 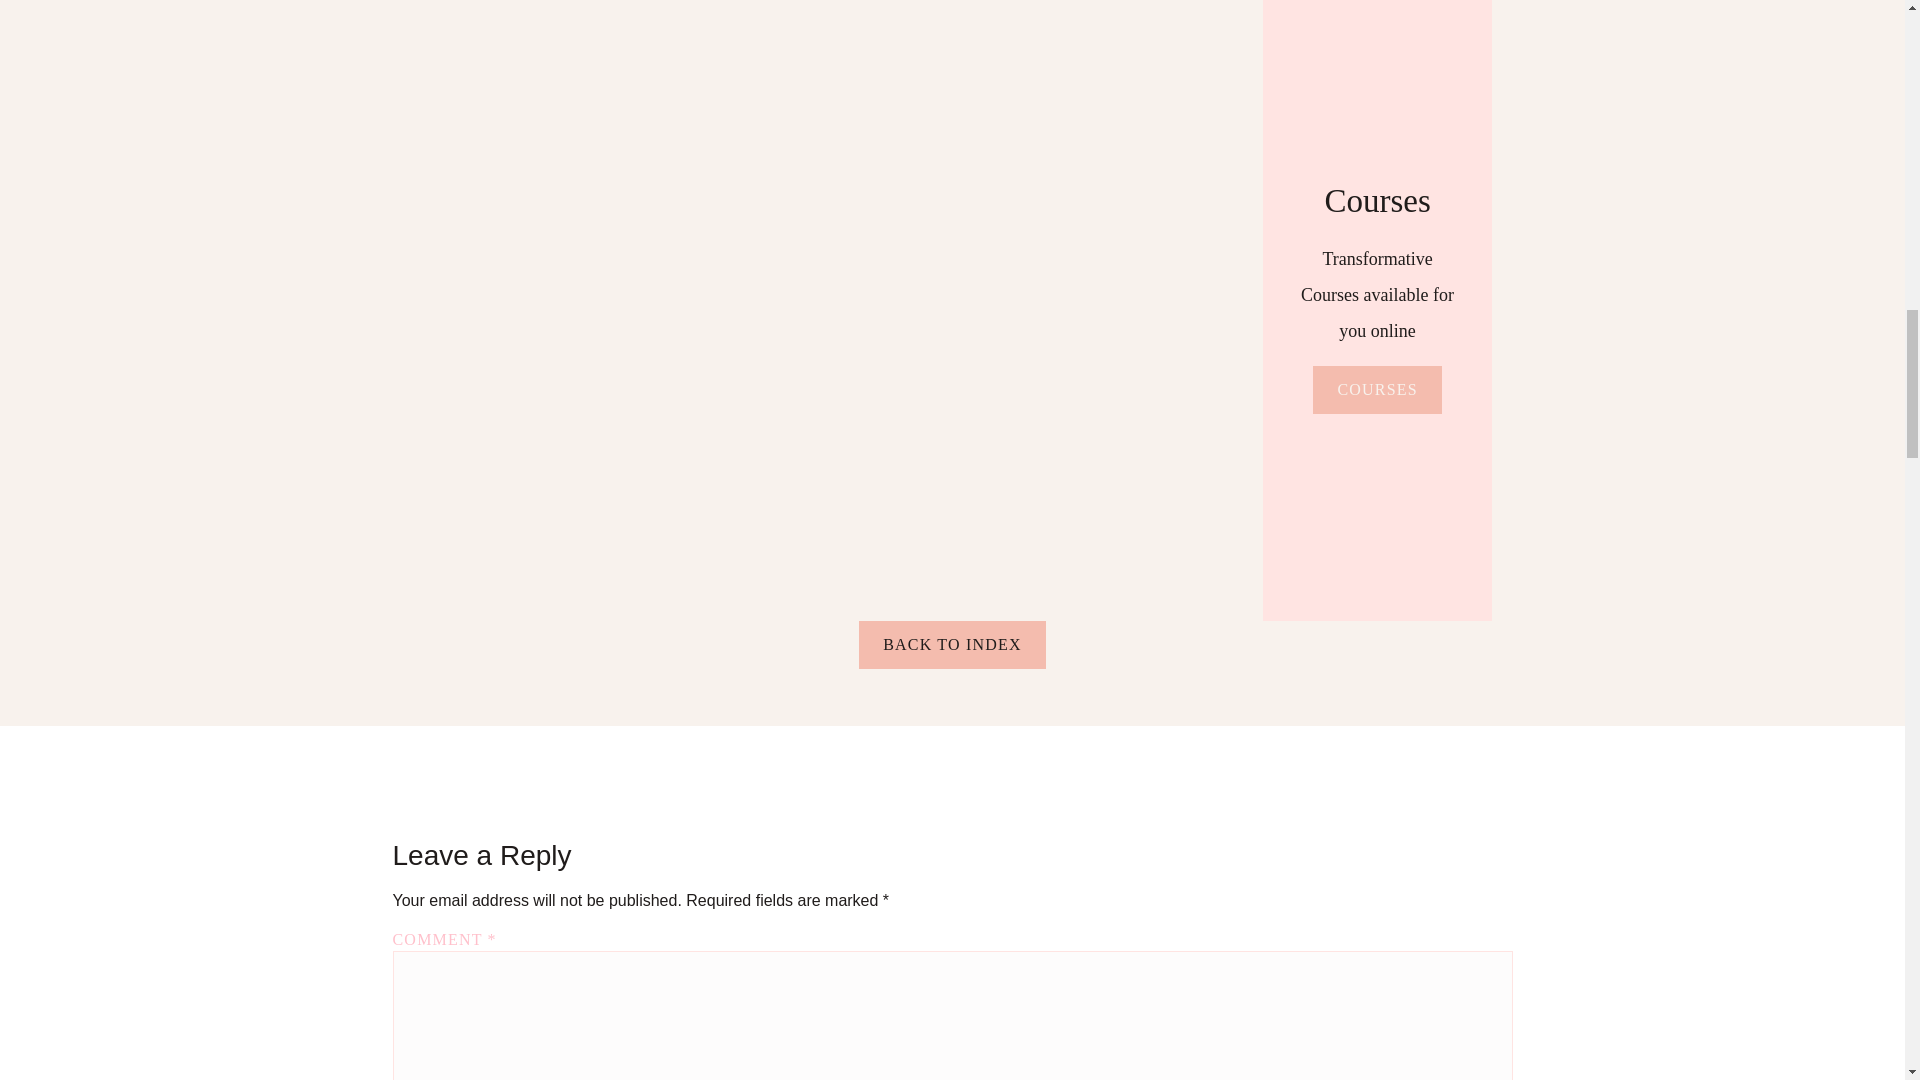 I want to click on BACK TO INDEX, so click(x=952, y=644).